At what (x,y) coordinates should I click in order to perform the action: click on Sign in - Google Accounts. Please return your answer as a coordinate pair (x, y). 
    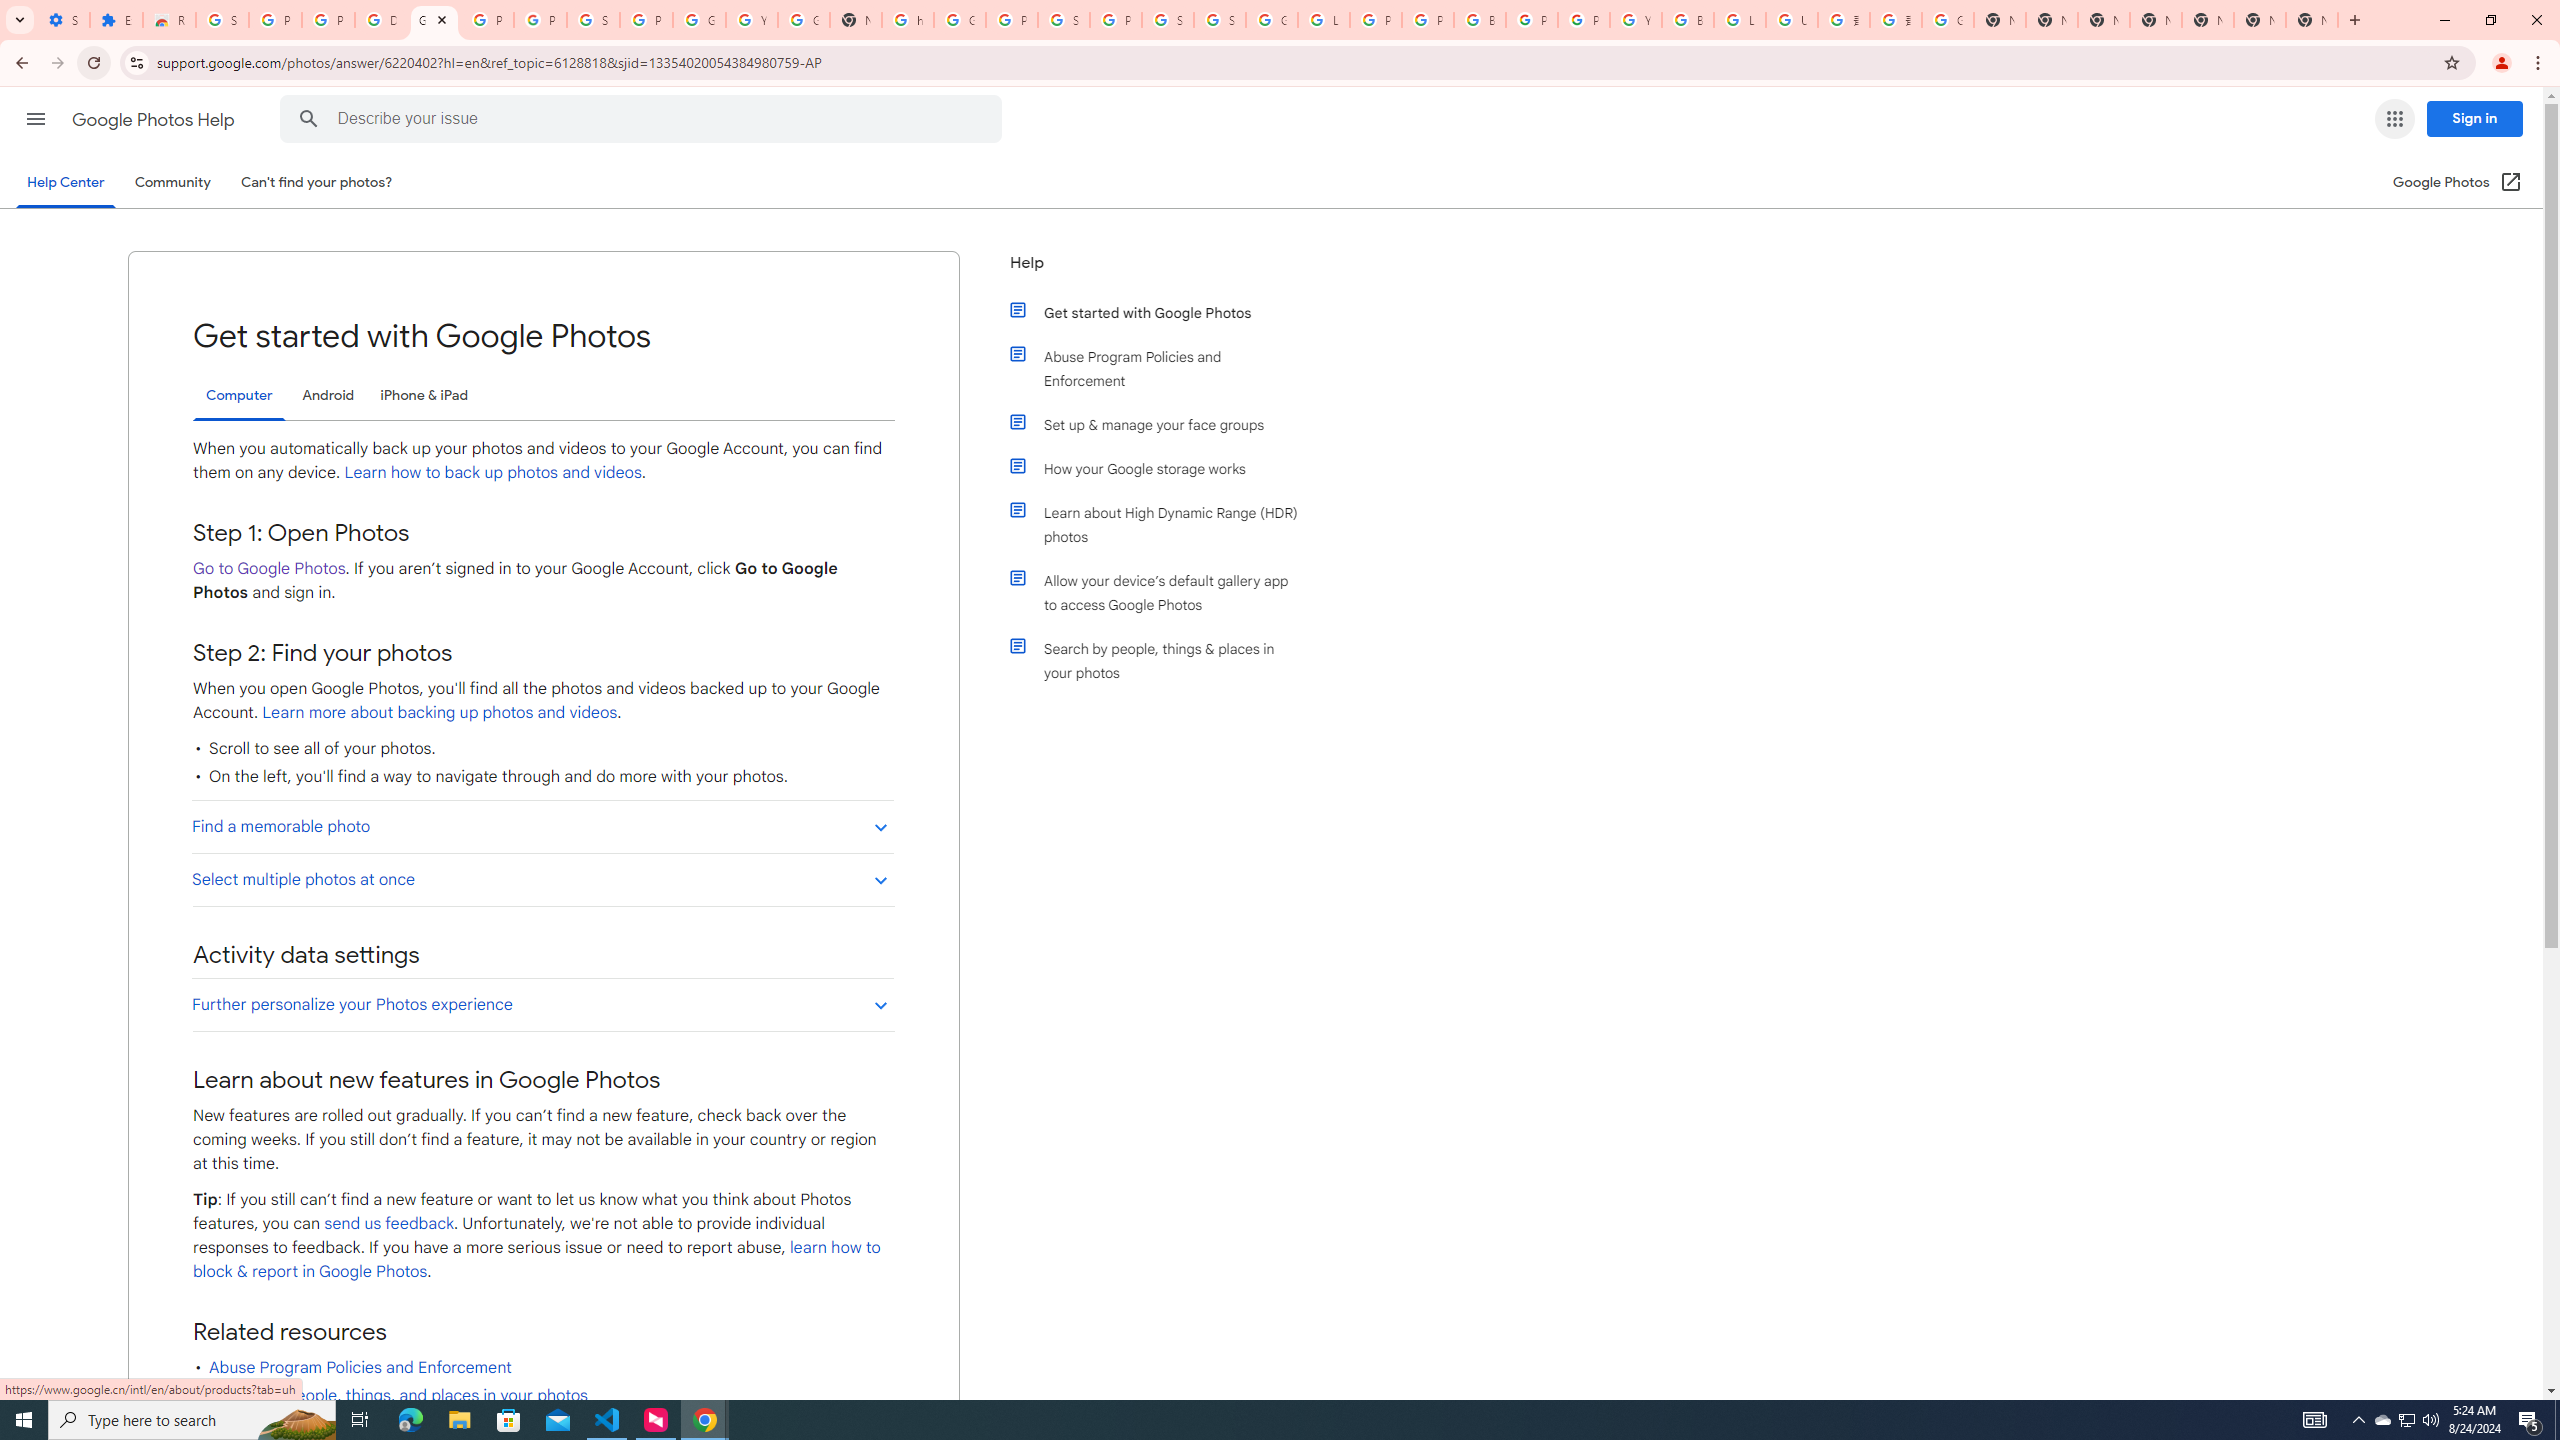
    Looking at the image, I should click on (1168, 20).